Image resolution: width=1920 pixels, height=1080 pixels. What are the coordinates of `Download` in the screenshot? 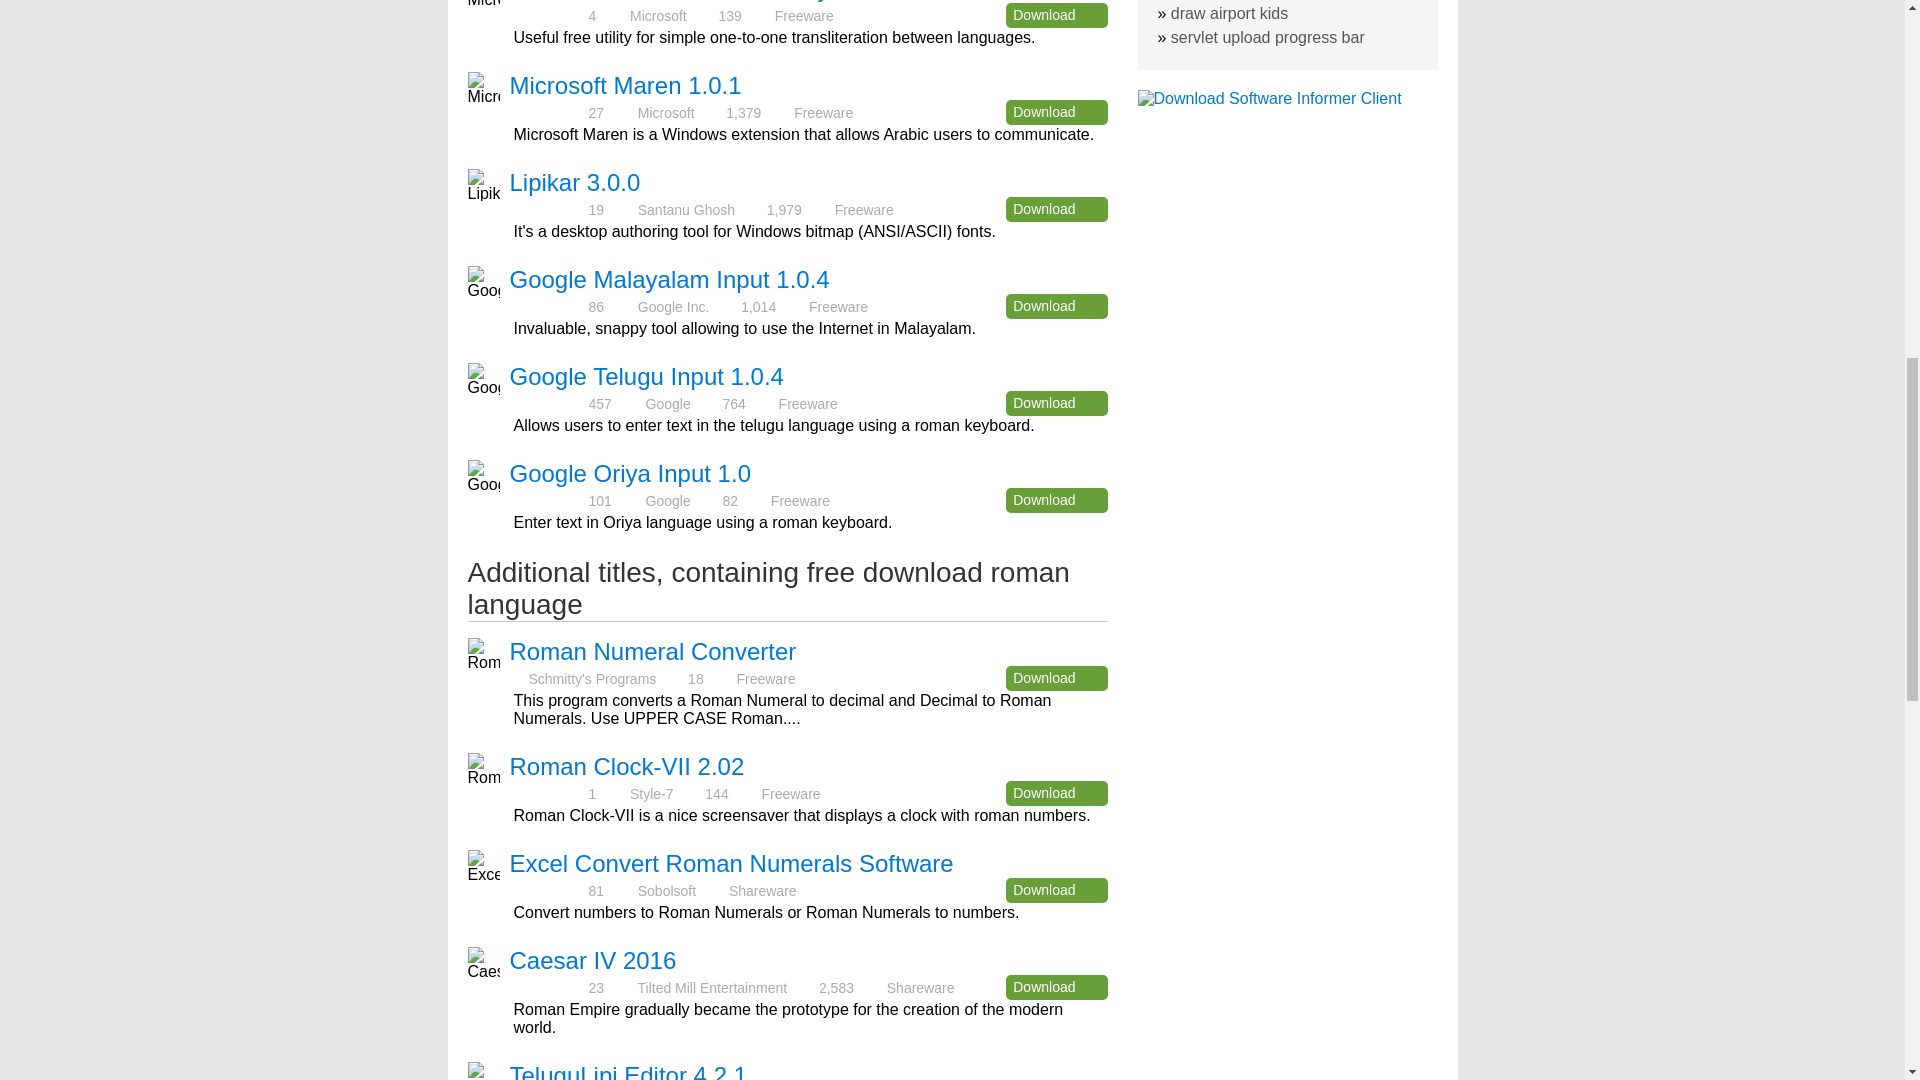 It's located at (1056, 209).